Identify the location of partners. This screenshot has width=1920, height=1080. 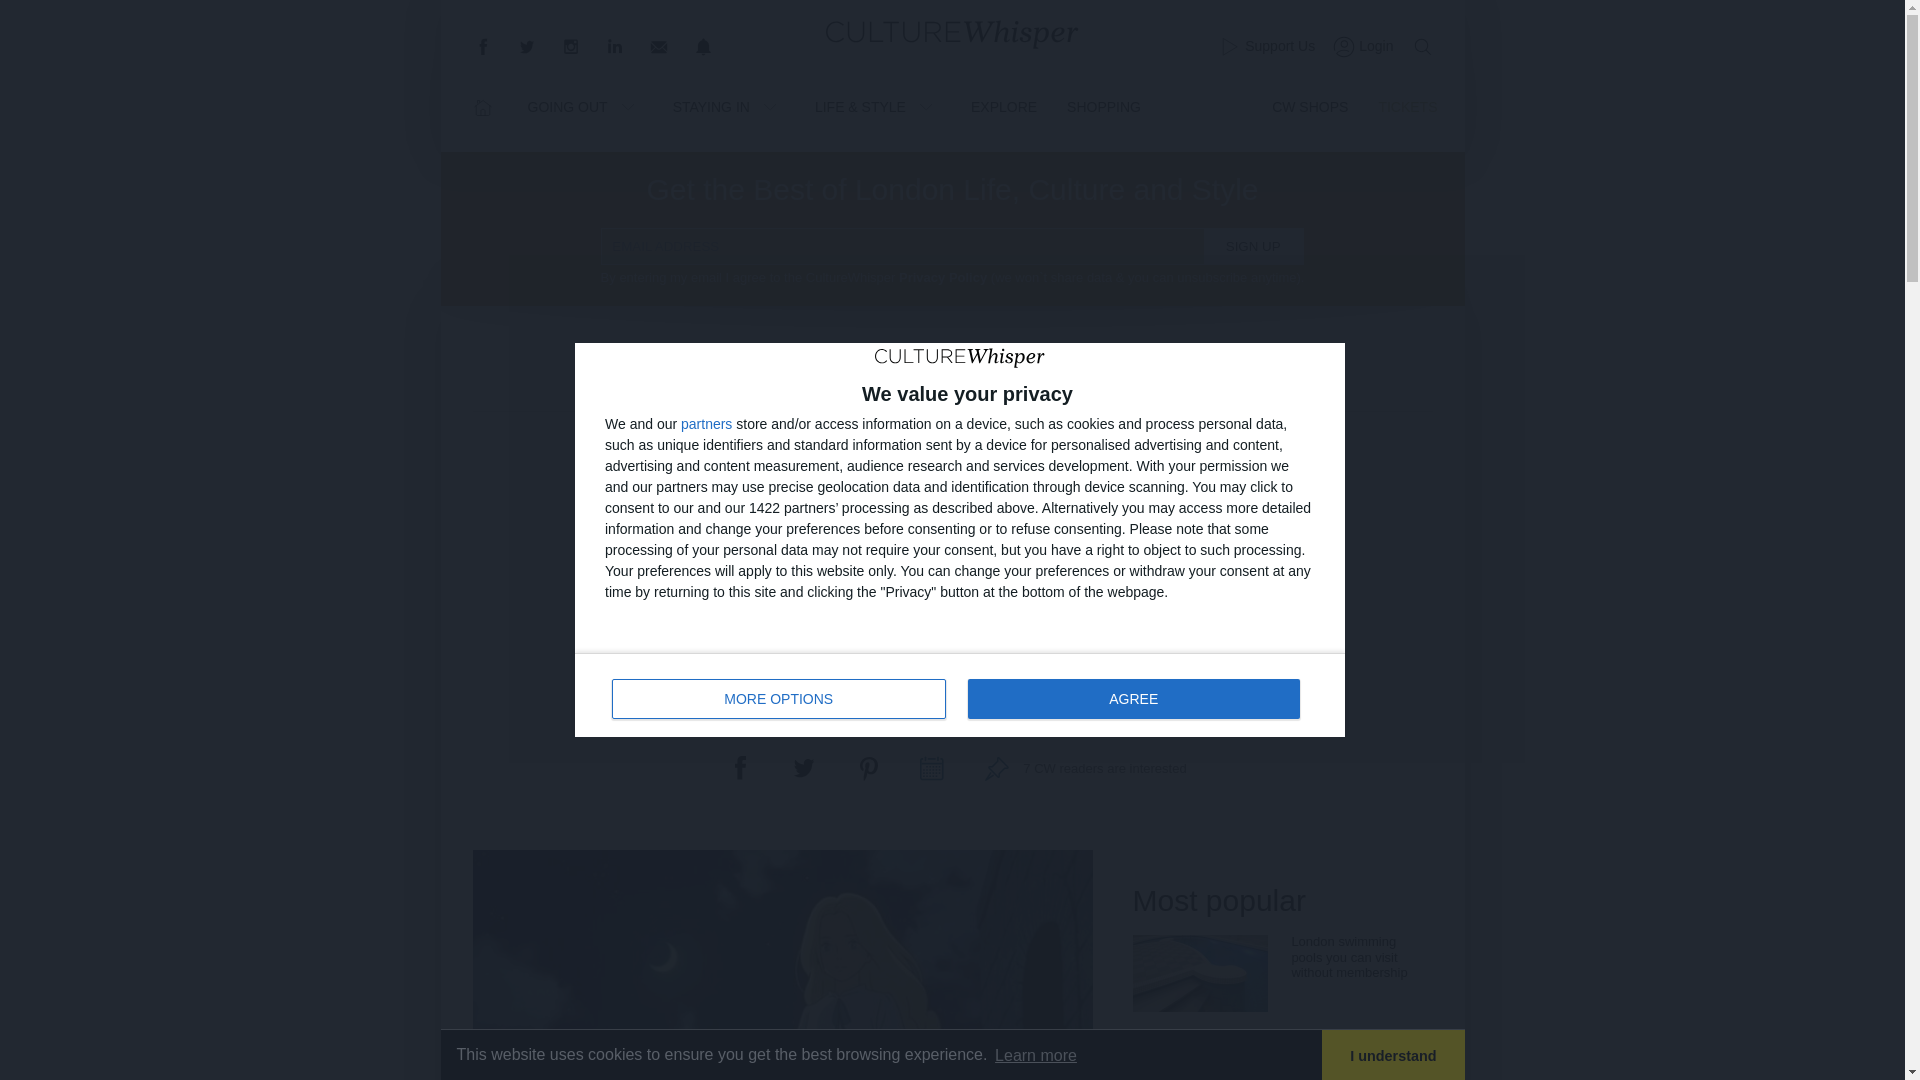
(995, 768).